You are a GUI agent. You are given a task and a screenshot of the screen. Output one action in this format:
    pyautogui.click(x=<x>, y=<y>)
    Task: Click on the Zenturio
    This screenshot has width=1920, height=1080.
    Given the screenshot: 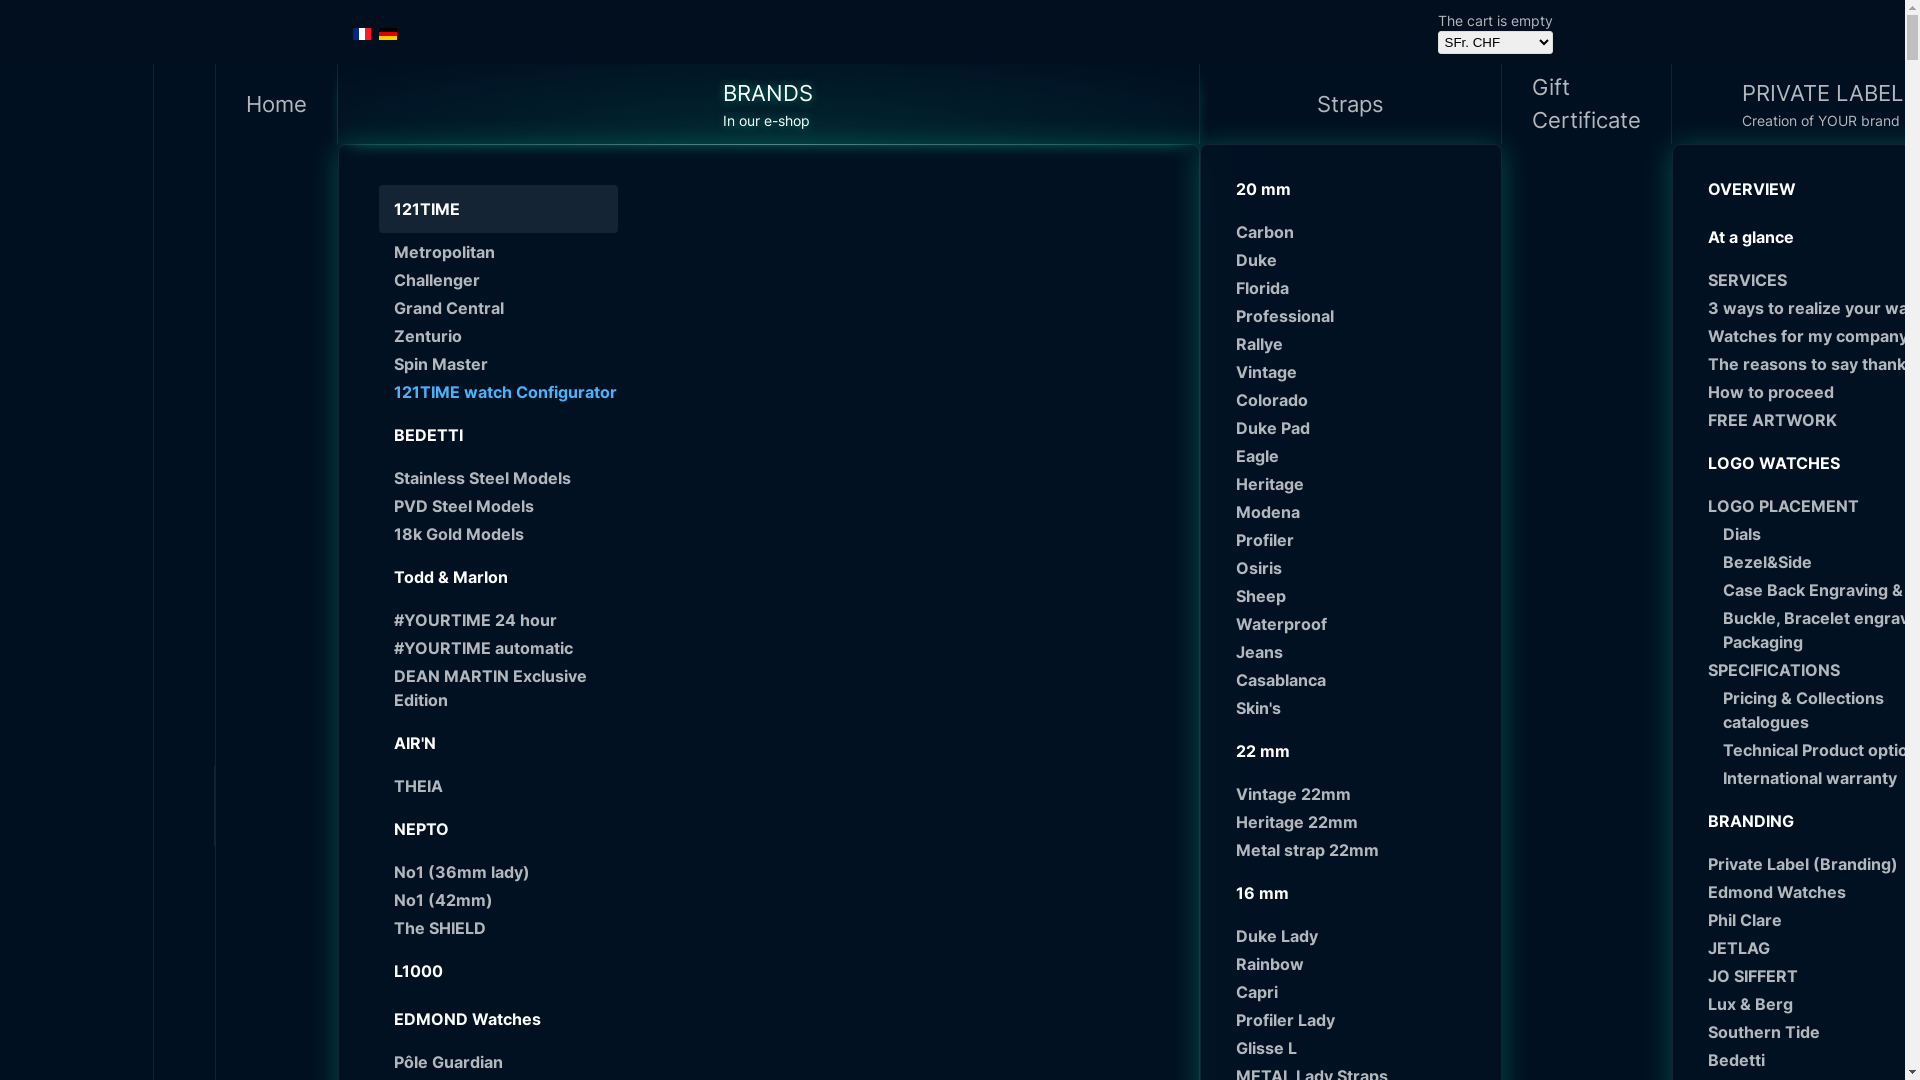 What is the action you would take?
    pyautogui.click(x=506, y=336)
    